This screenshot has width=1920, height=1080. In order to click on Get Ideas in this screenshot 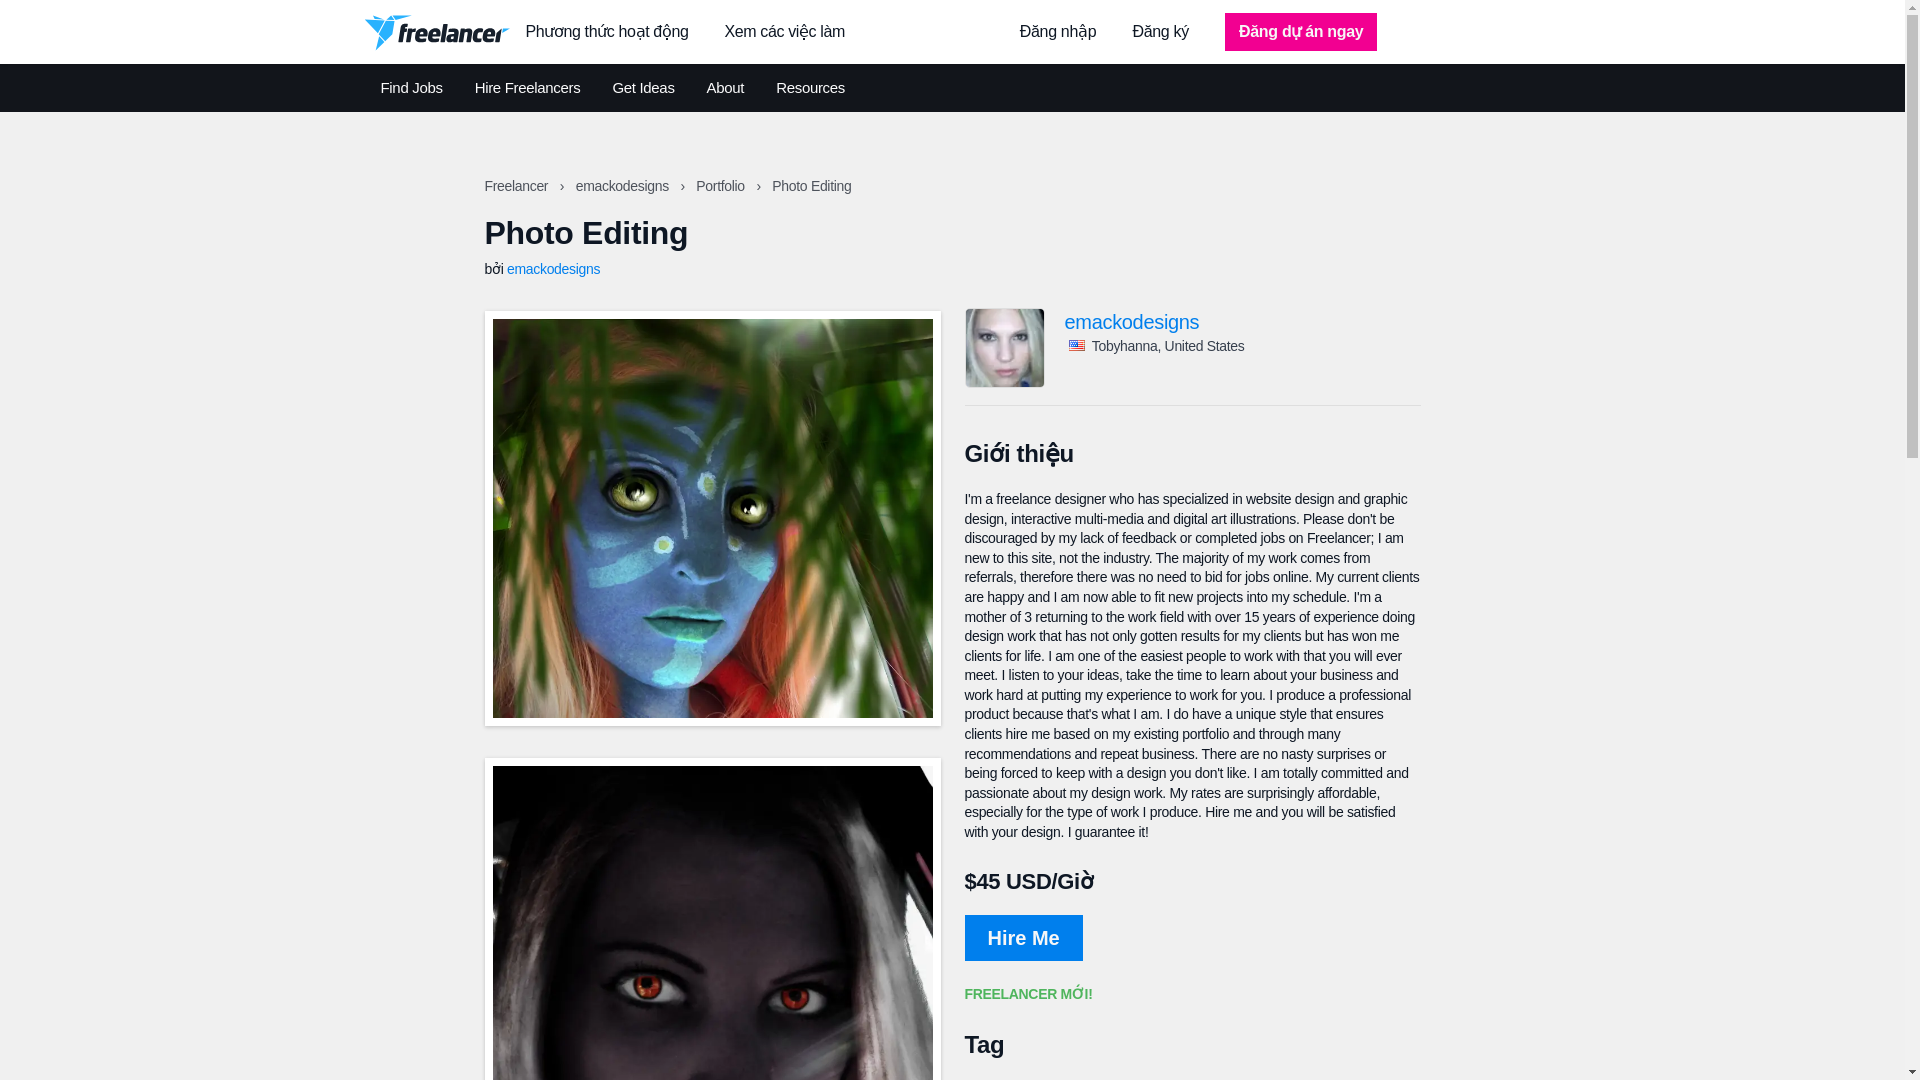, I will do `click(642, 88)`.